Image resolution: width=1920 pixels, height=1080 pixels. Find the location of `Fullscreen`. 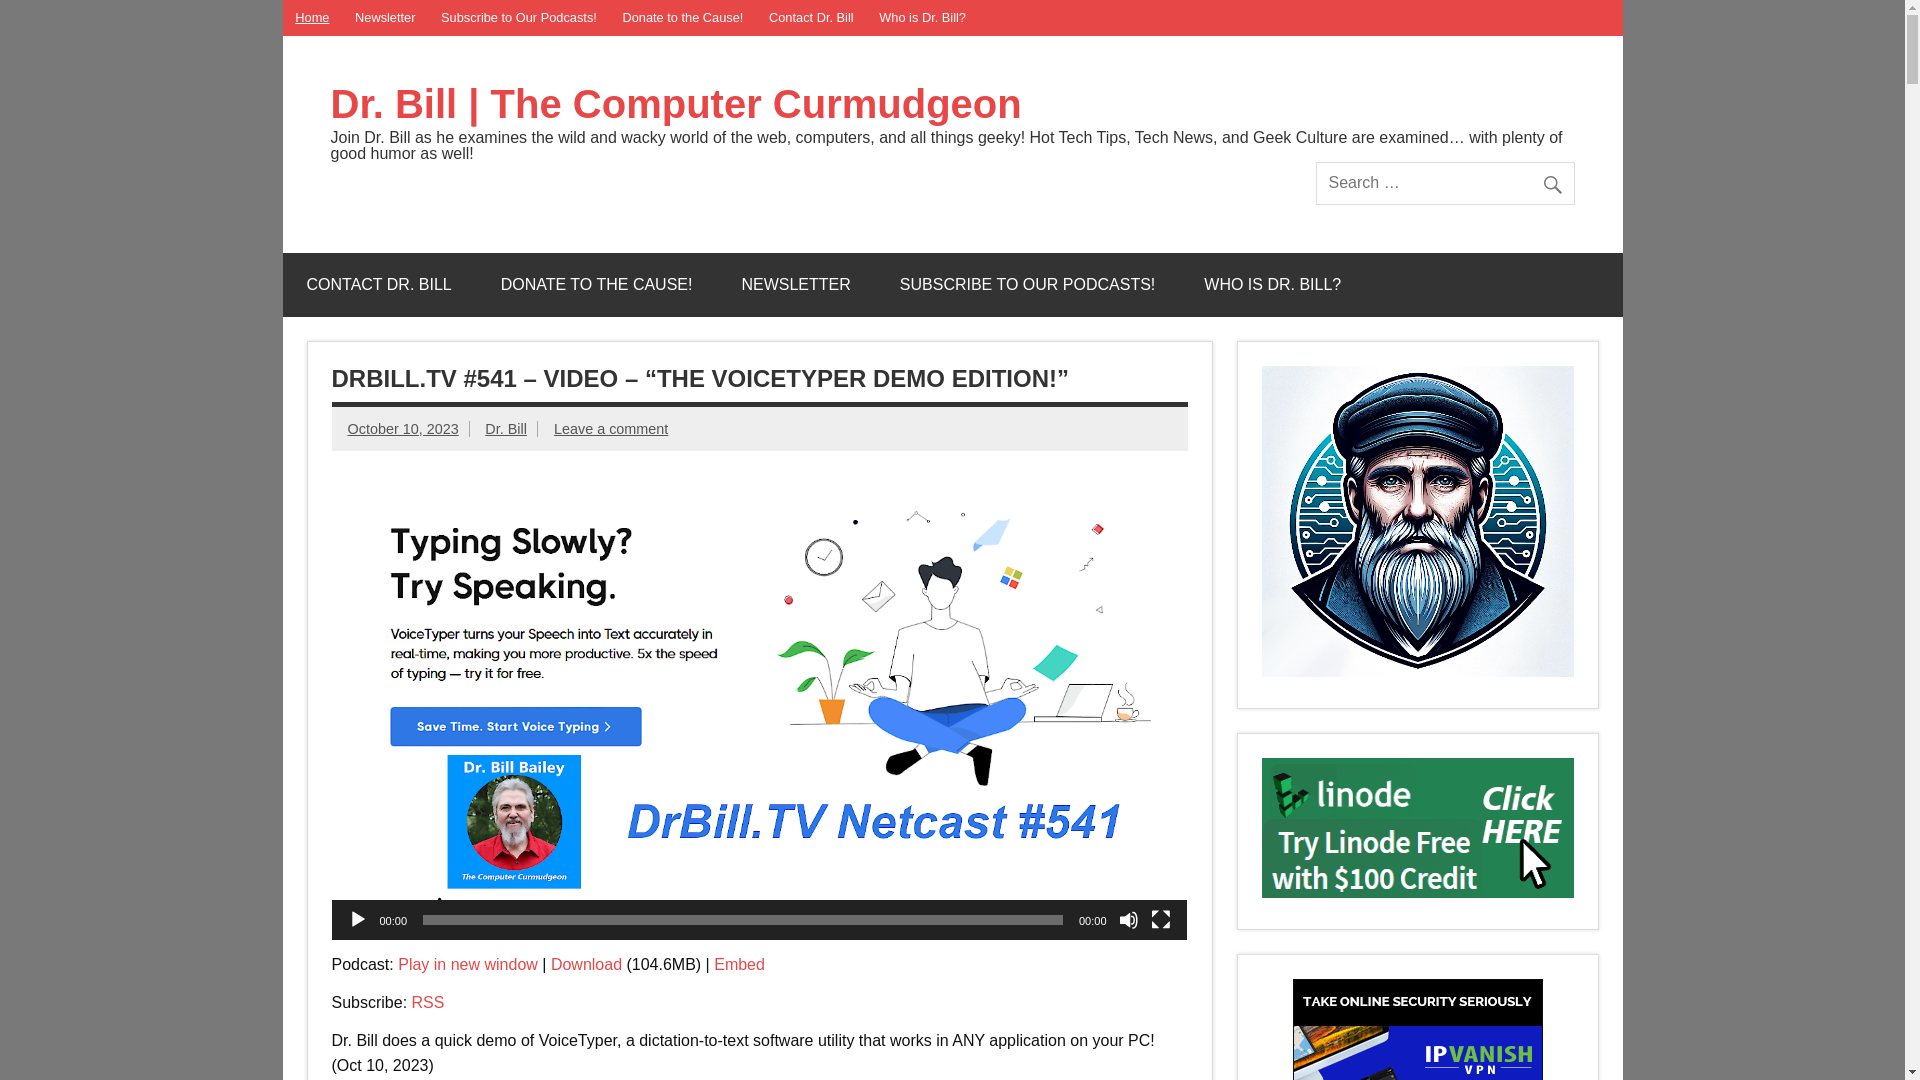

Fullscreen is located at coordinates (1160, 920).